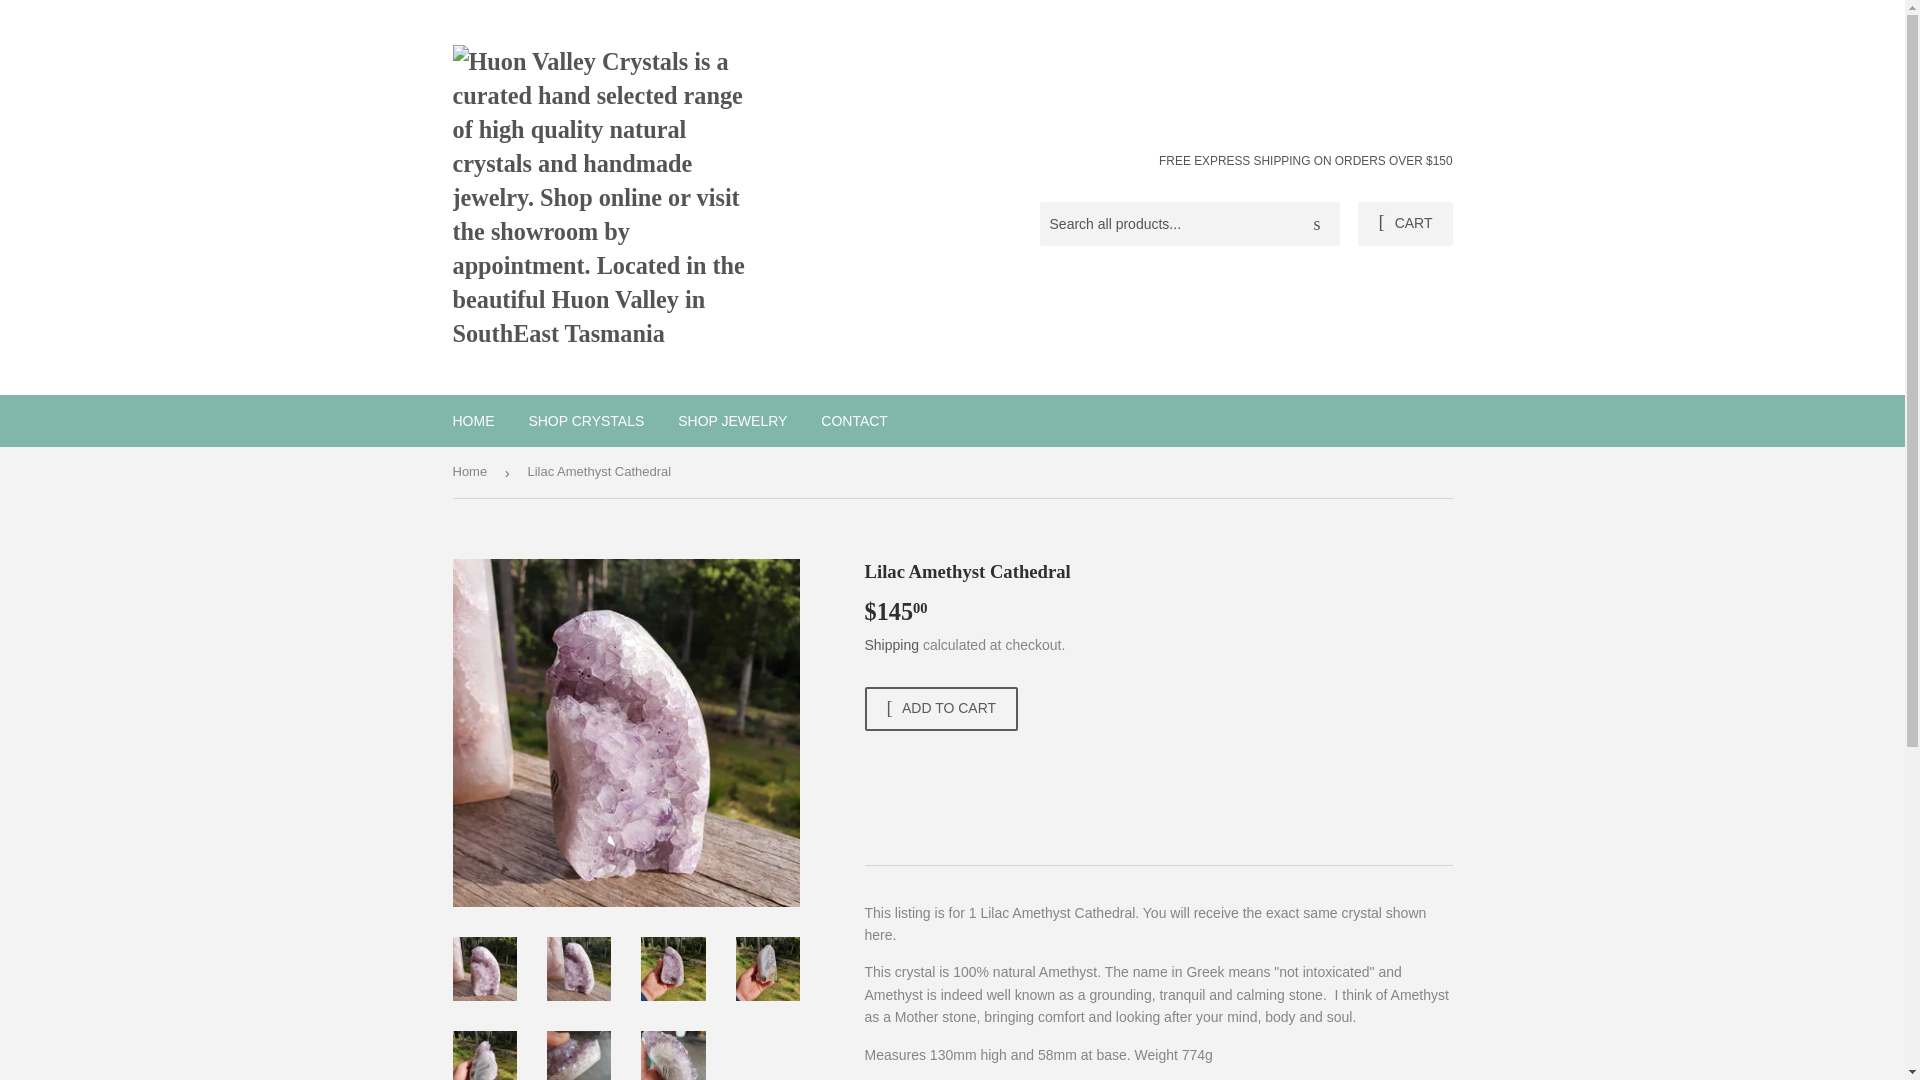 The image size is (1920, 1080). I want to click on Search, so click(1317, 225).